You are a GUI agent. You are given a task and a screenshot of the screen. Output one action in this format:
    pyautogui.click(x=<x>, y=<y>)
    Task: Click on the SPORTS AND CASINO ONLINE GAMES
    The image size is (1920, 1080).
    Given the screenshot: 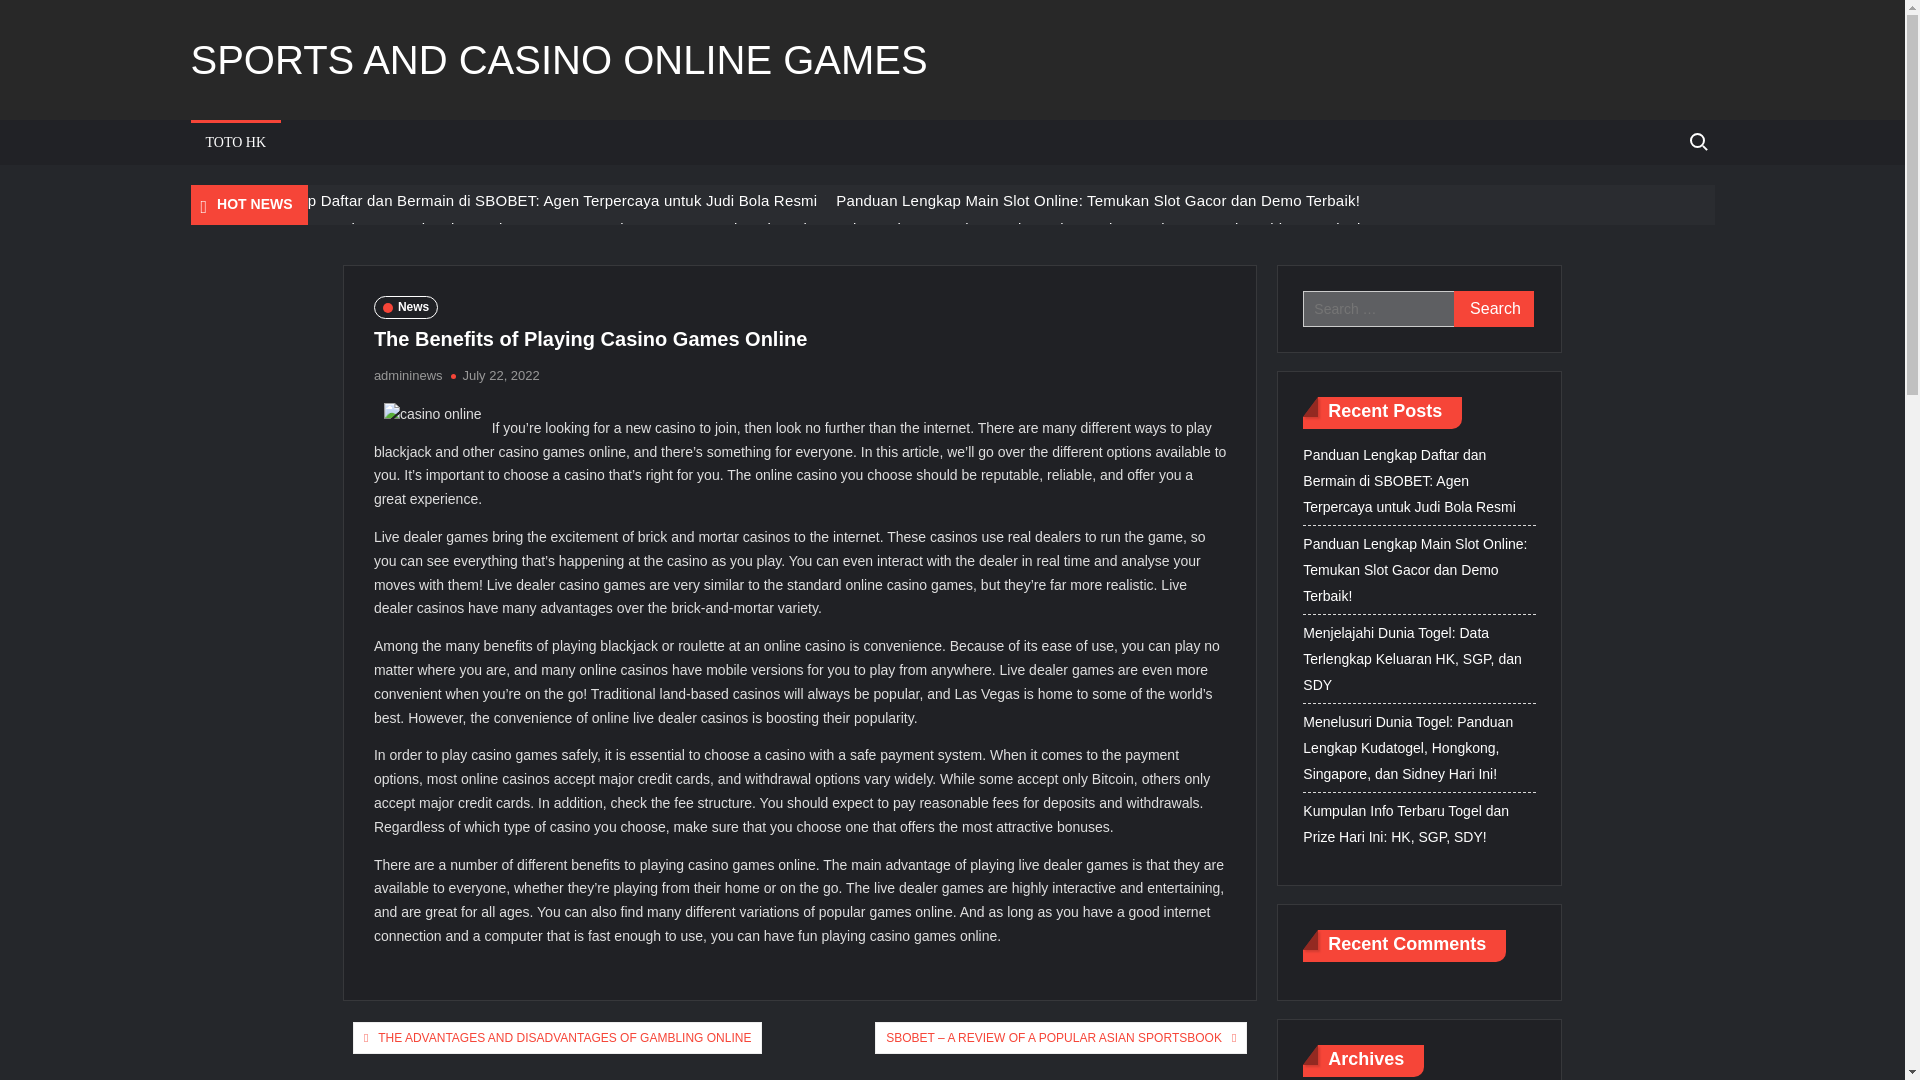 What is the action you would take?
    pyautogui.click(x=558, y=60)
    